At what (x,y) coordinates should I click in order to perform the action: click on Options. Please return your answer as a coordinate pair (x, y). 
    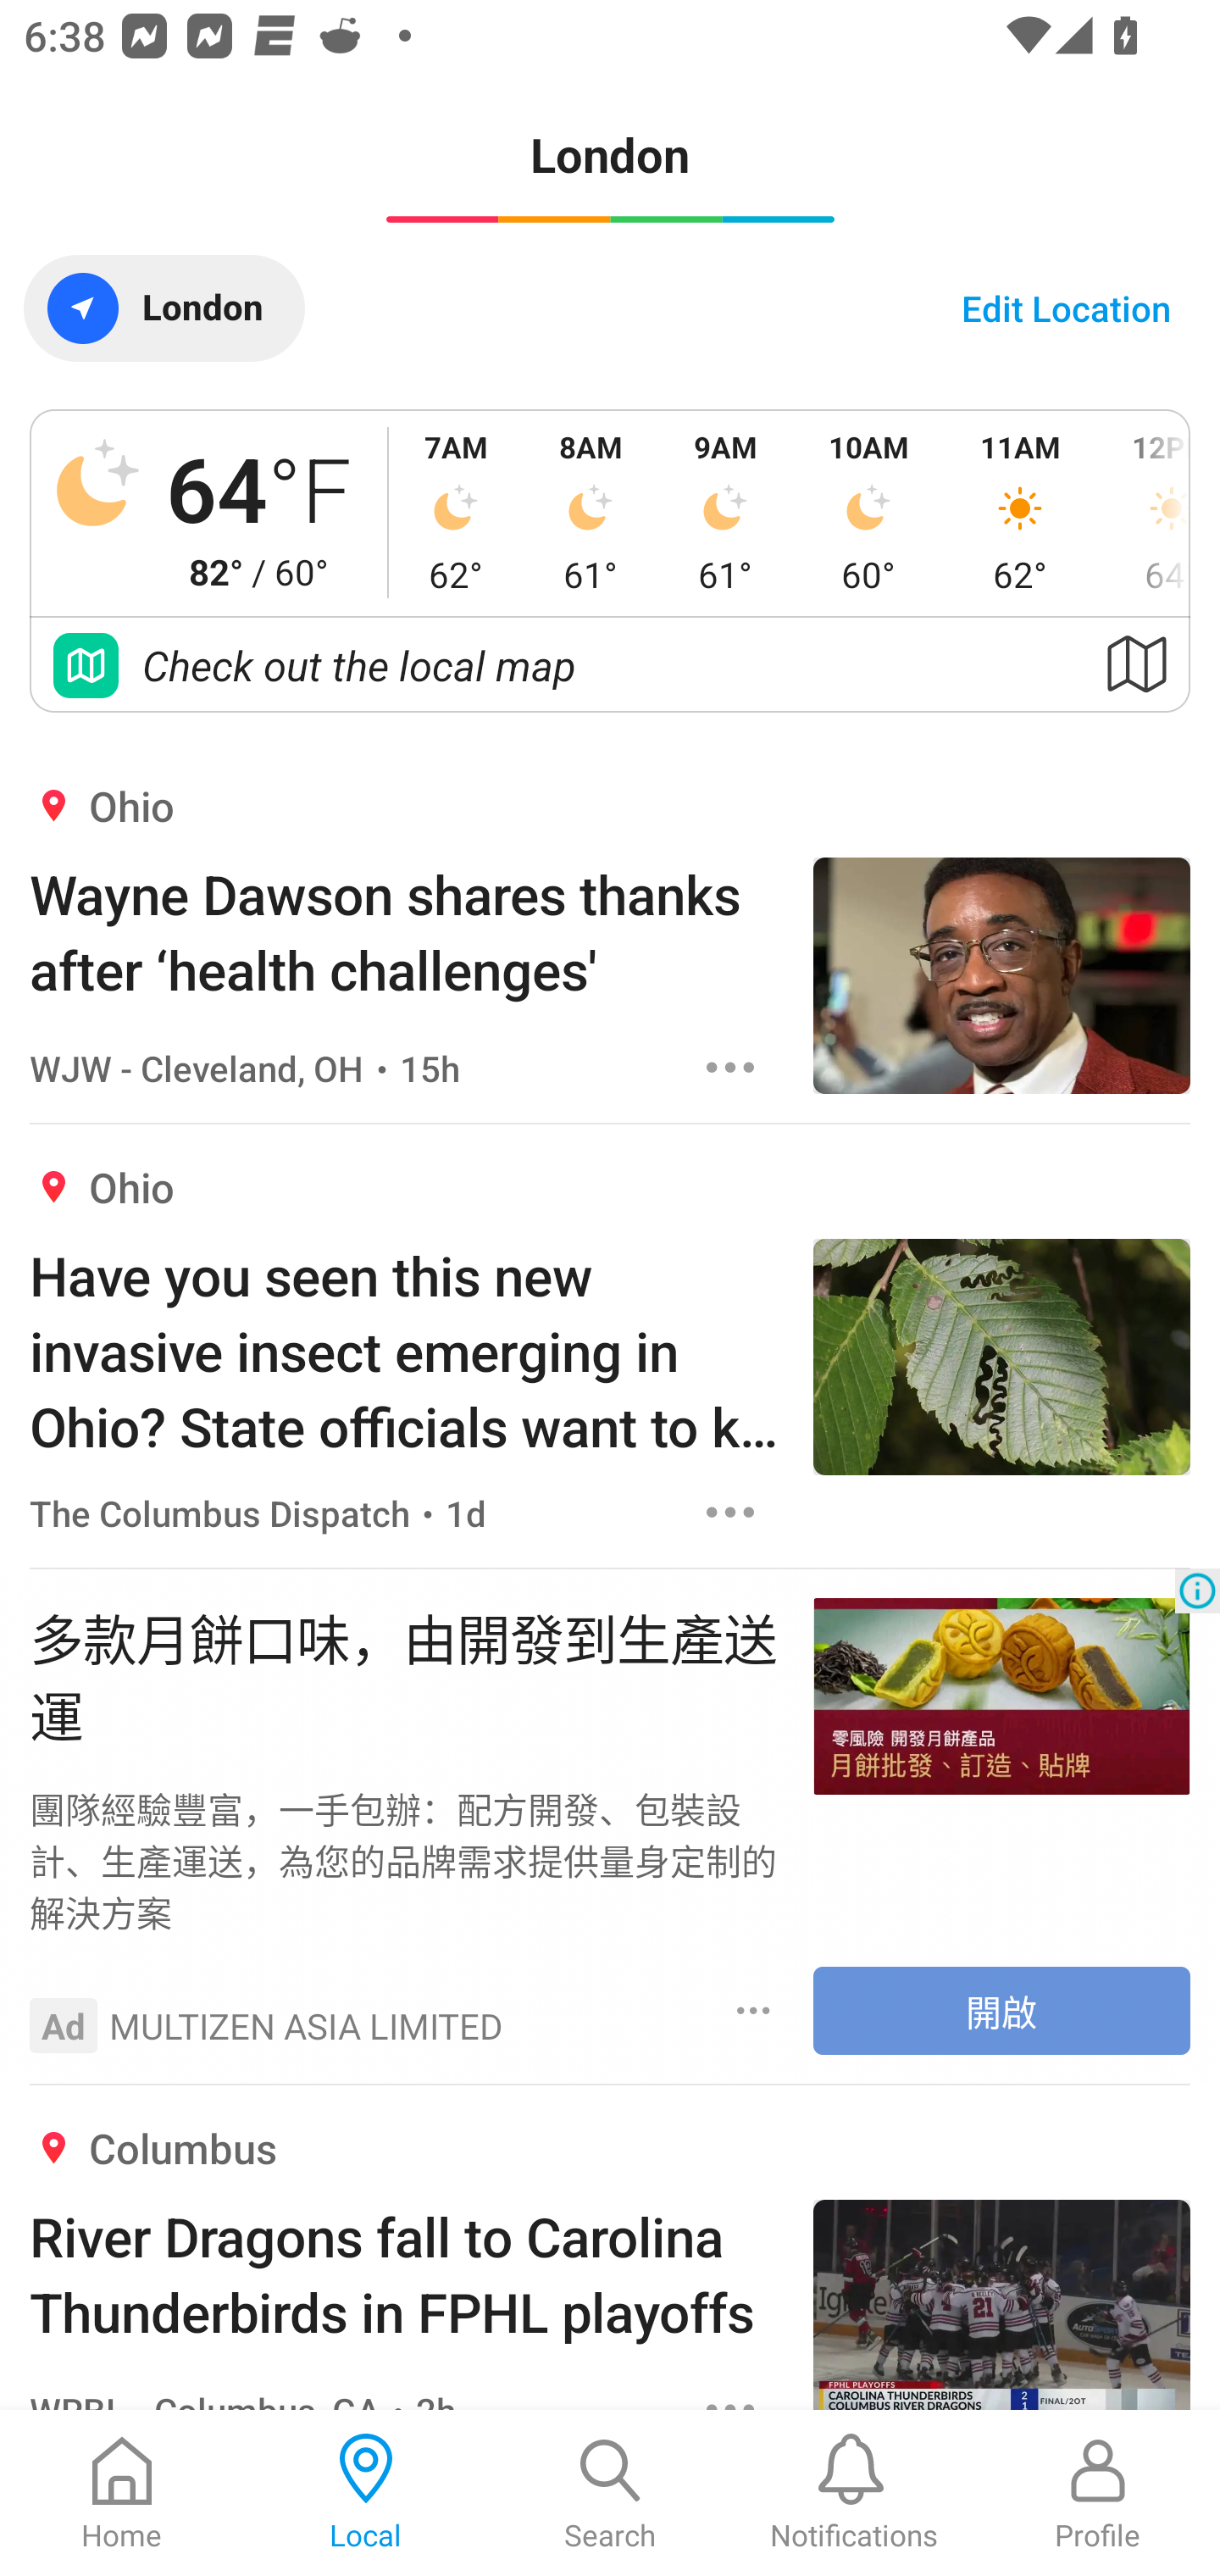
    Looking at the image, I should click on (754, 2010).